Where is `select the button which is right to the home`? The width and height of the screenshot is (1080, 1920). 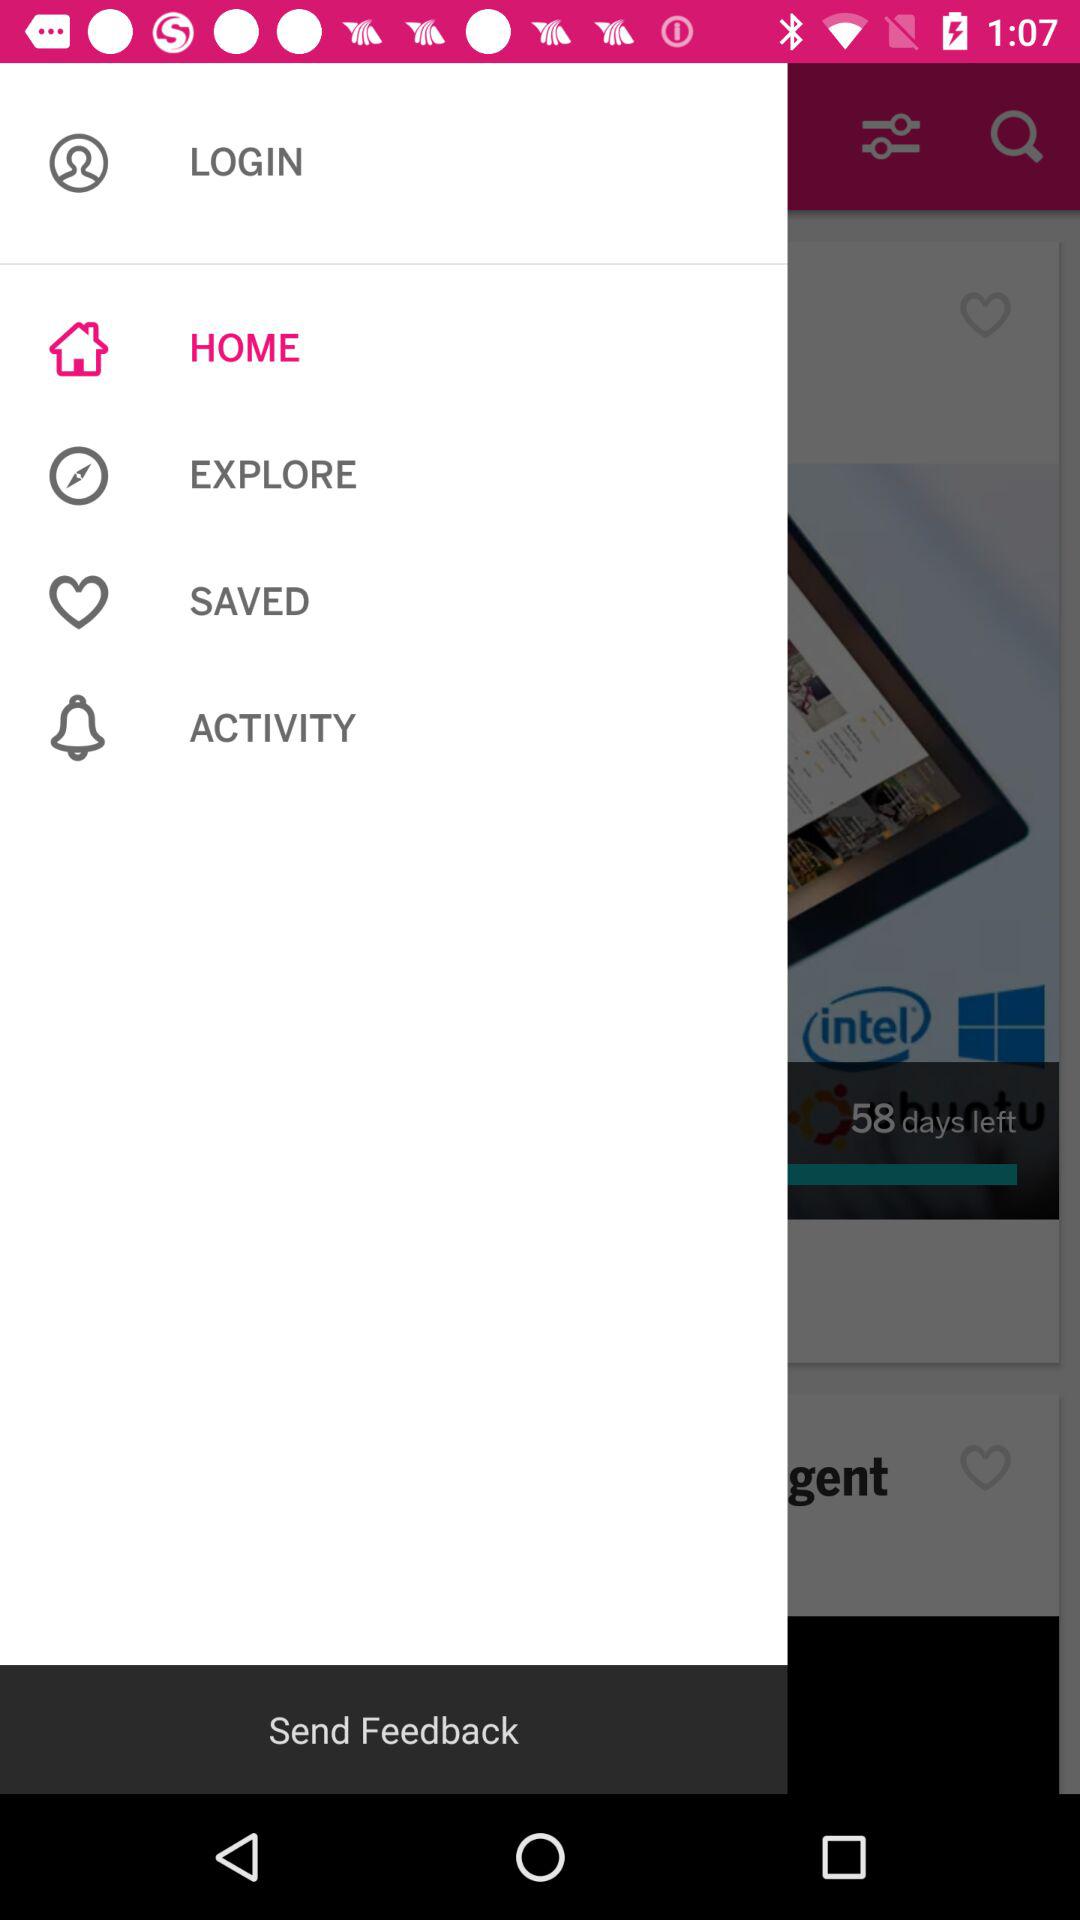
select the button which is right to the home is located at coordinates (996, 315).